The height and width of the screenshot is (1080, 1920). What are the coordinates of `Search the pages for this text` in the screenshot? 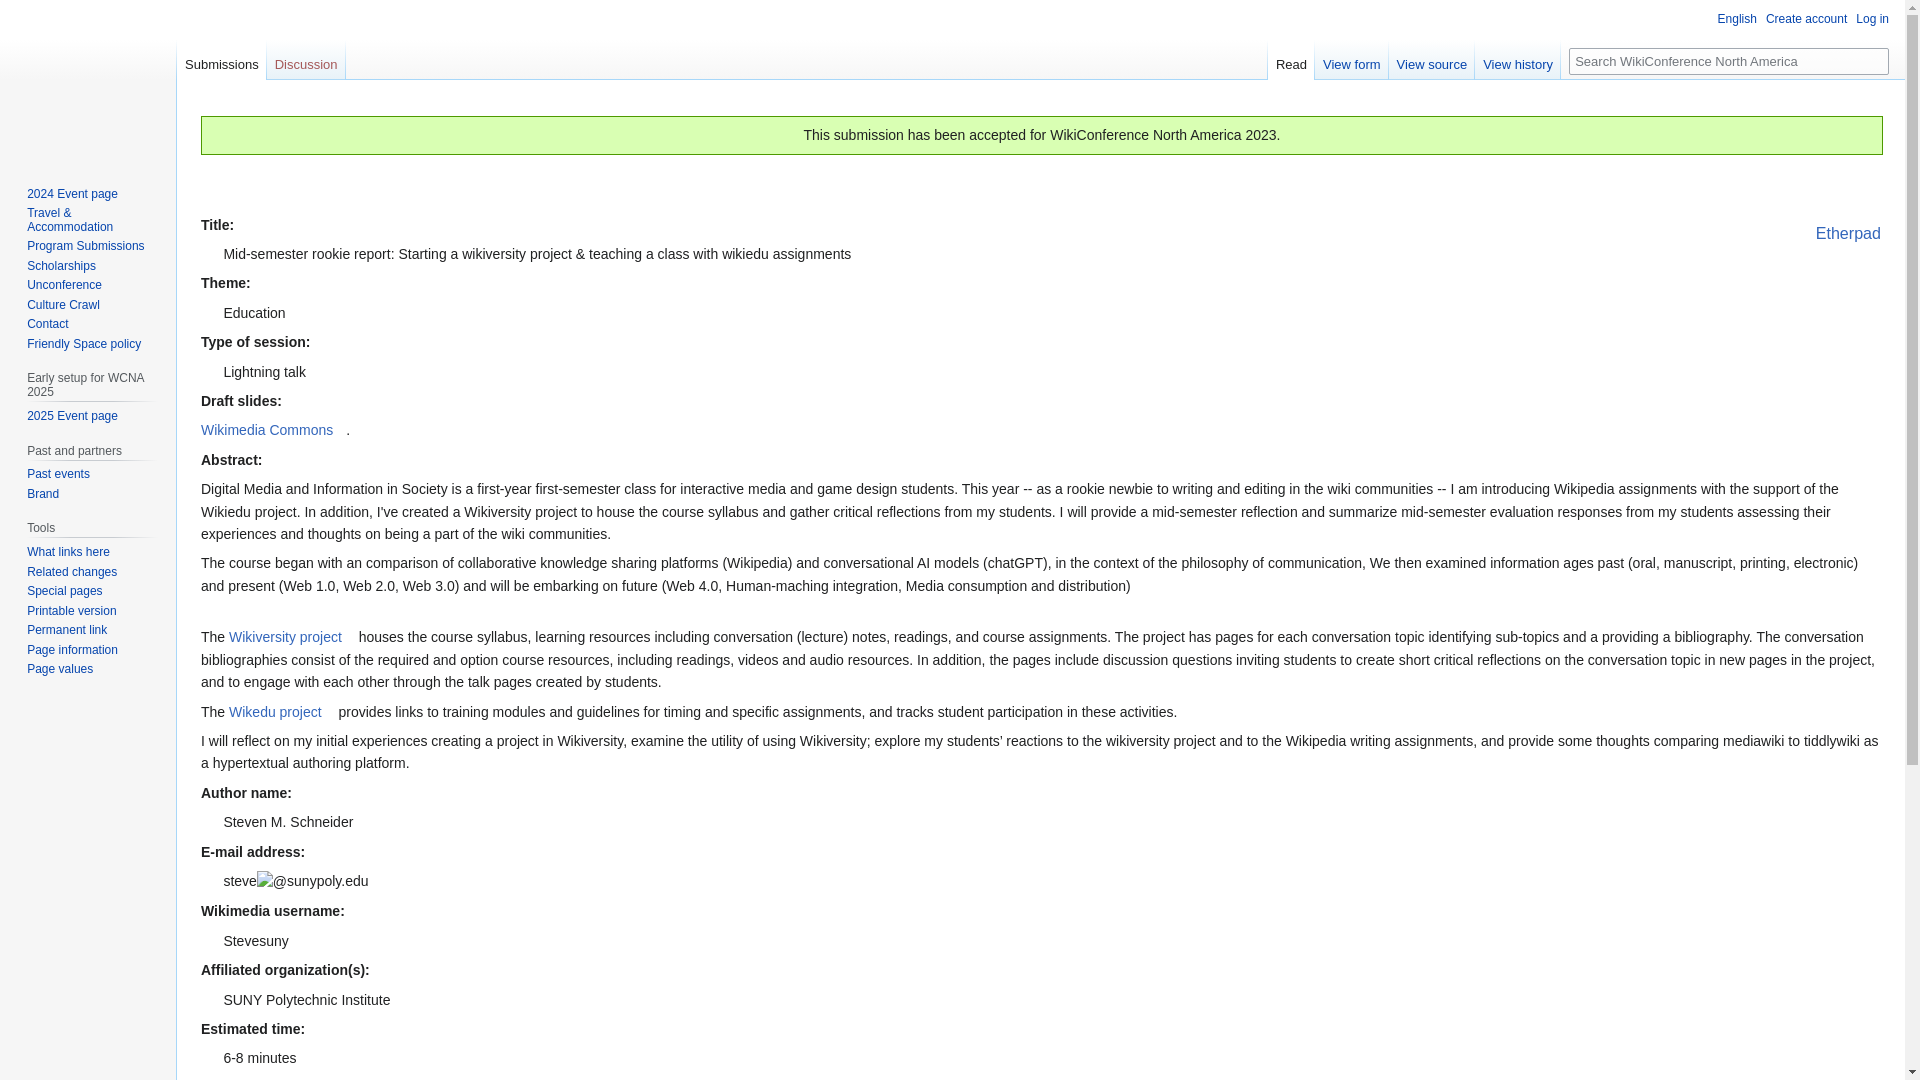 It's located at (1876, 61).